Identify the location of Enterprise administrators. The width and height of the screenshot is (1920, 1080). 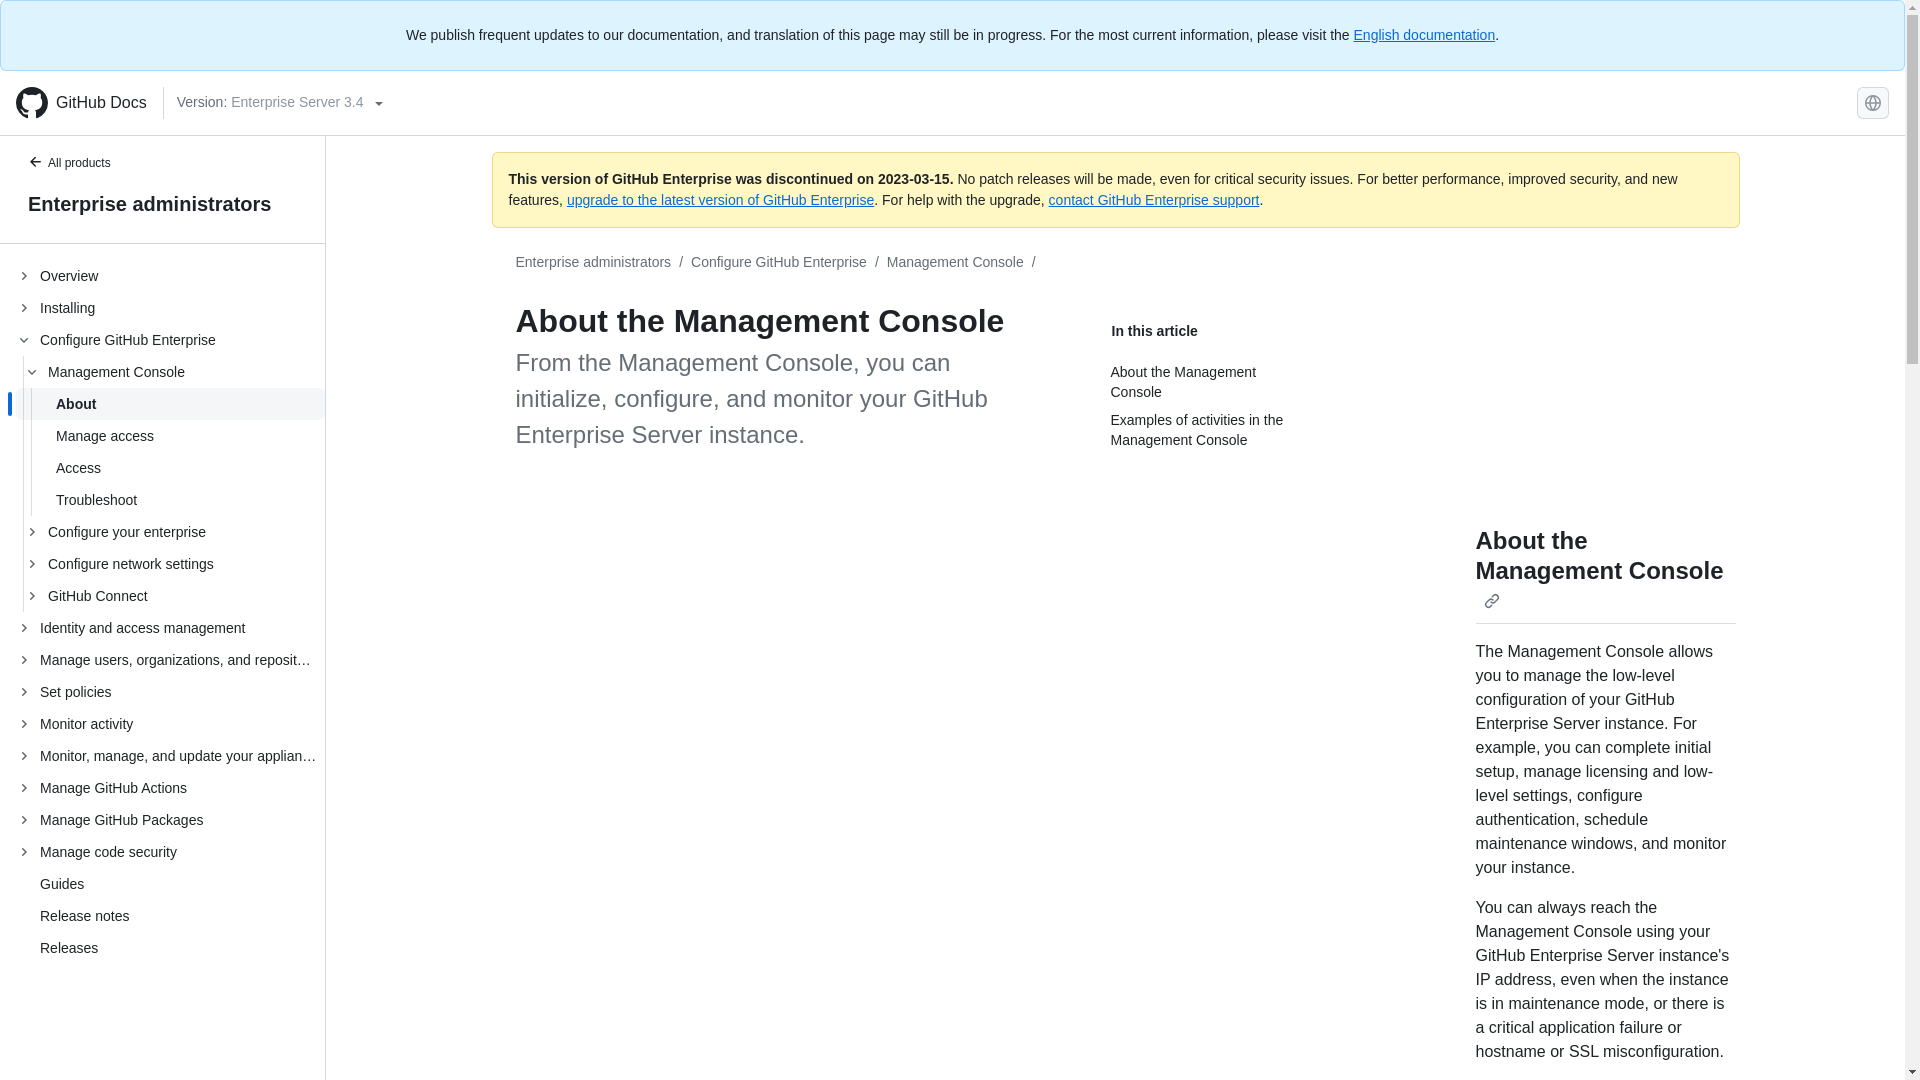
(162, 204).